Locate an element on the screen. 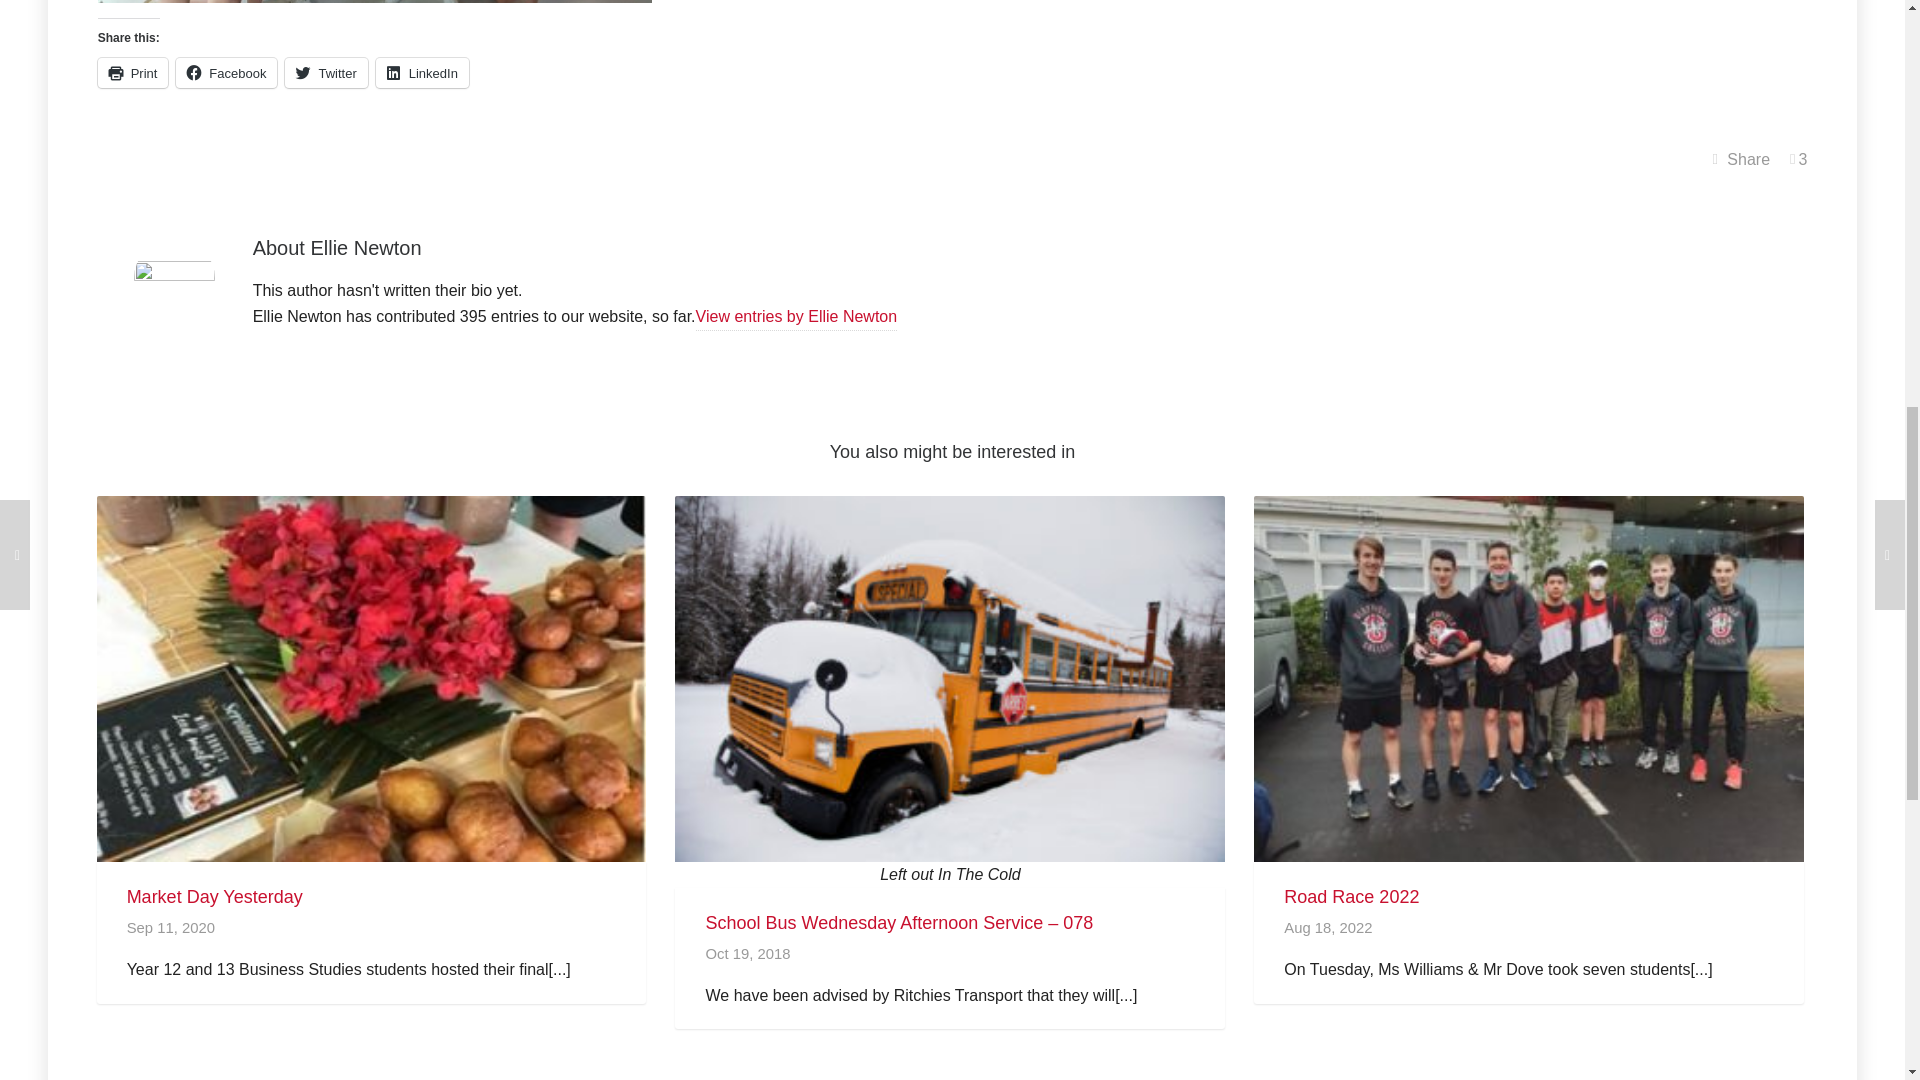 The image size is (1920, 1080). Click to share on Facebook is located at coordinates (226, 72).